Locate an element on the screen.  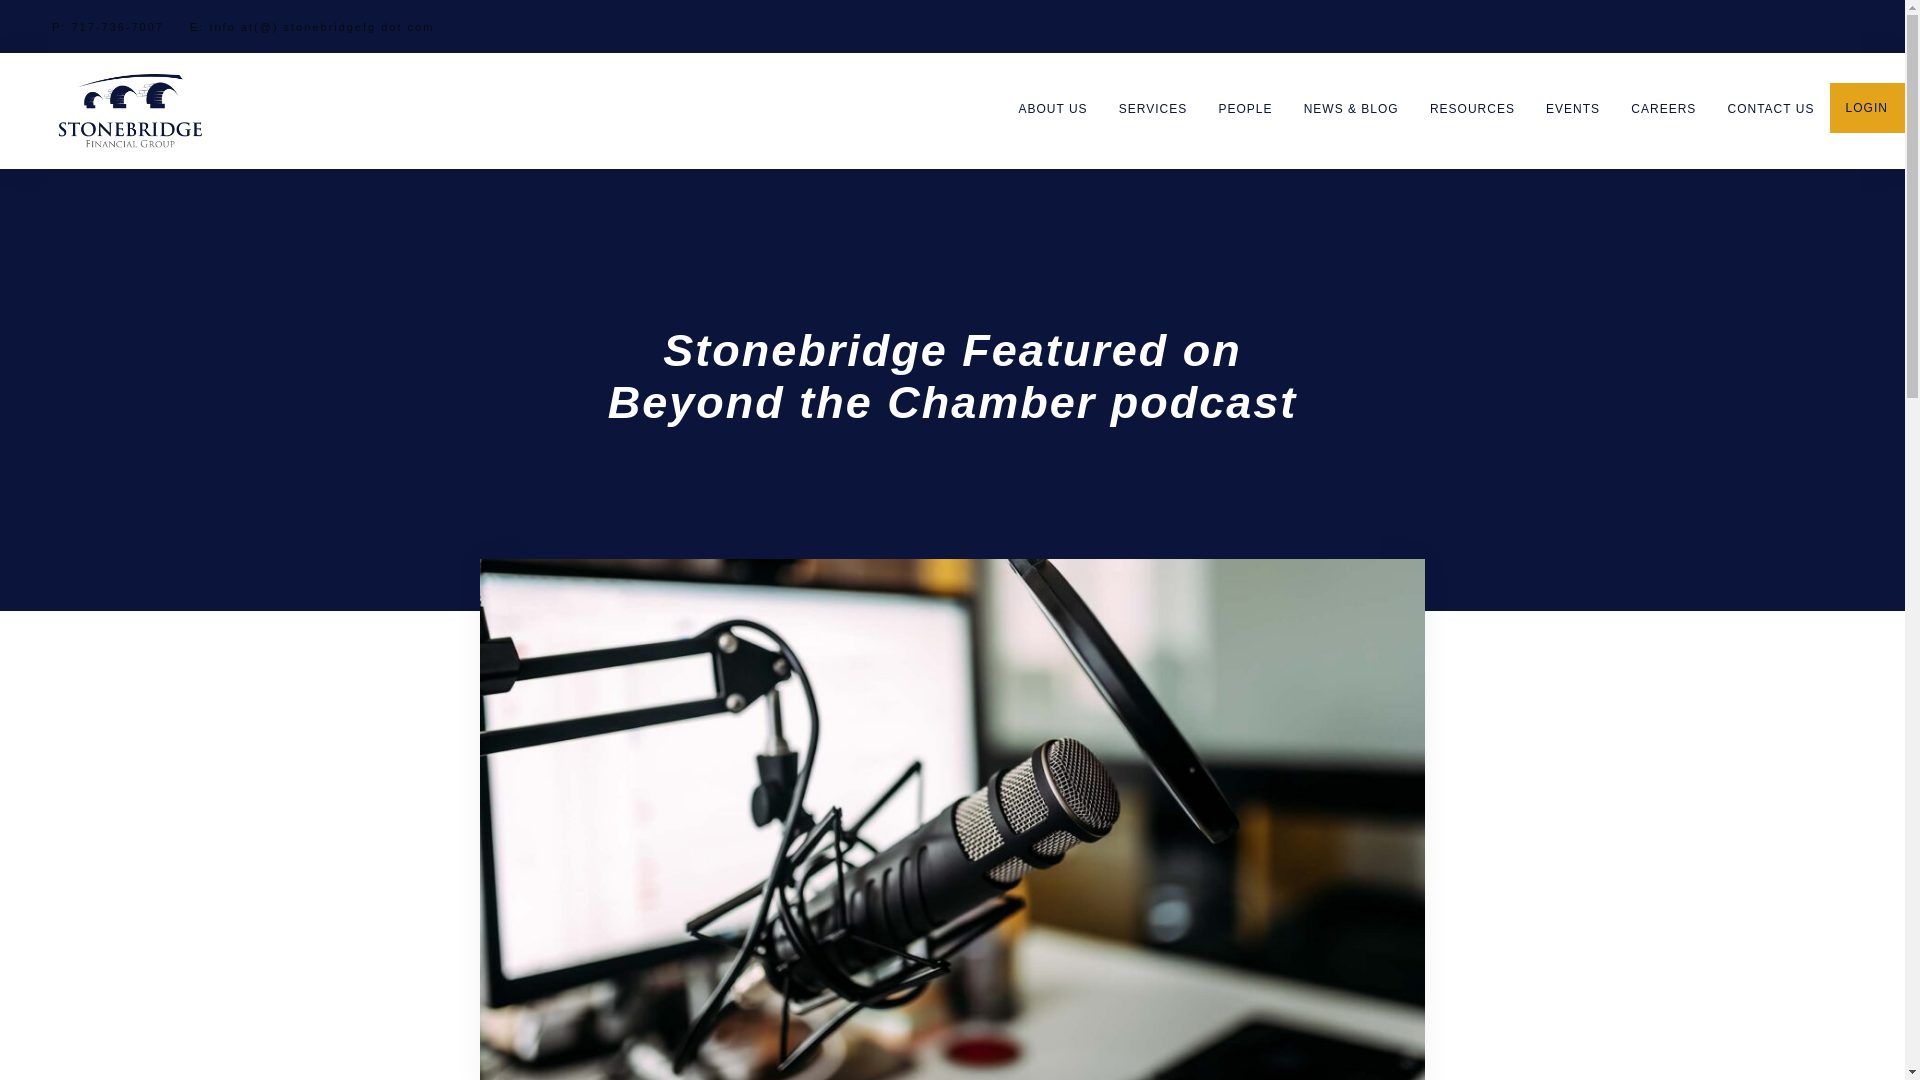
CONTACT US is located at coordinates (1770, 109).